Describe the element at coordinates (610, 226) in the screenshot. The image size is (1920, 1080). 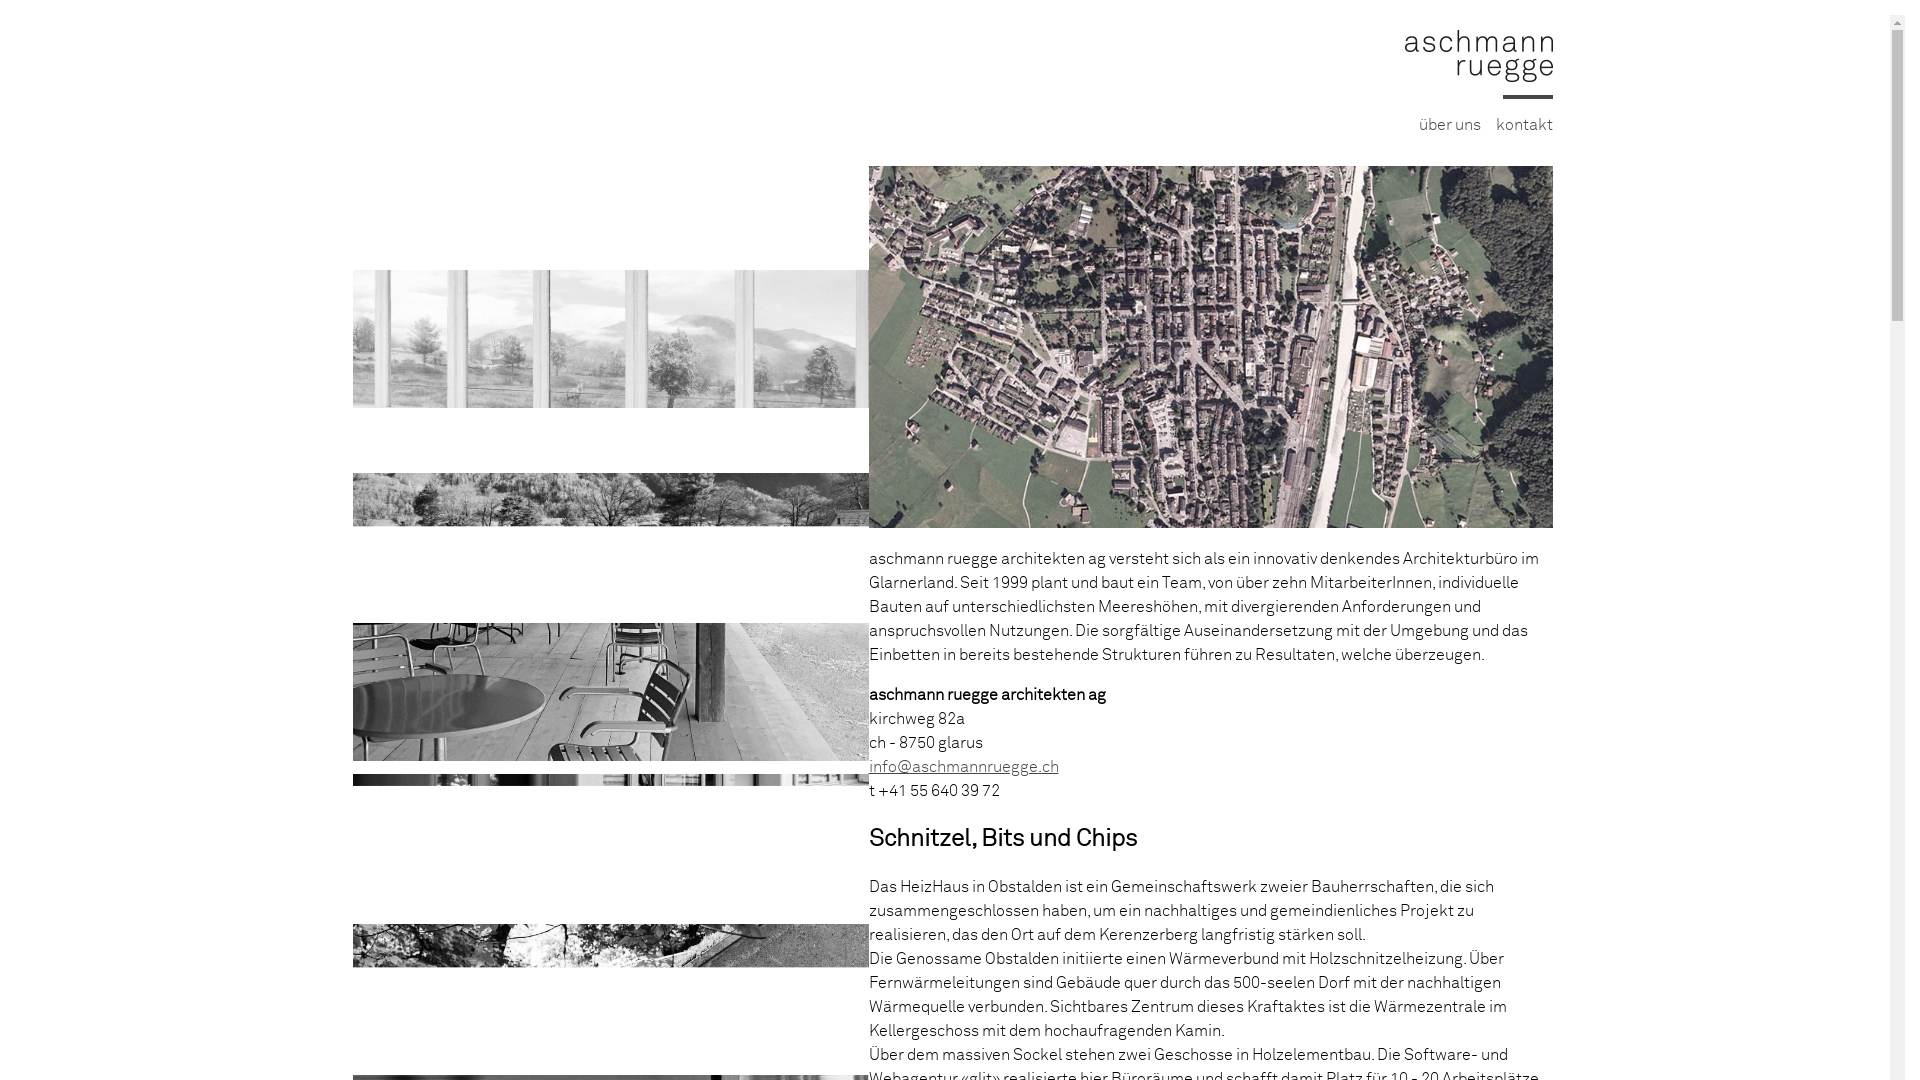
I see `objekt haus im park` at that location.